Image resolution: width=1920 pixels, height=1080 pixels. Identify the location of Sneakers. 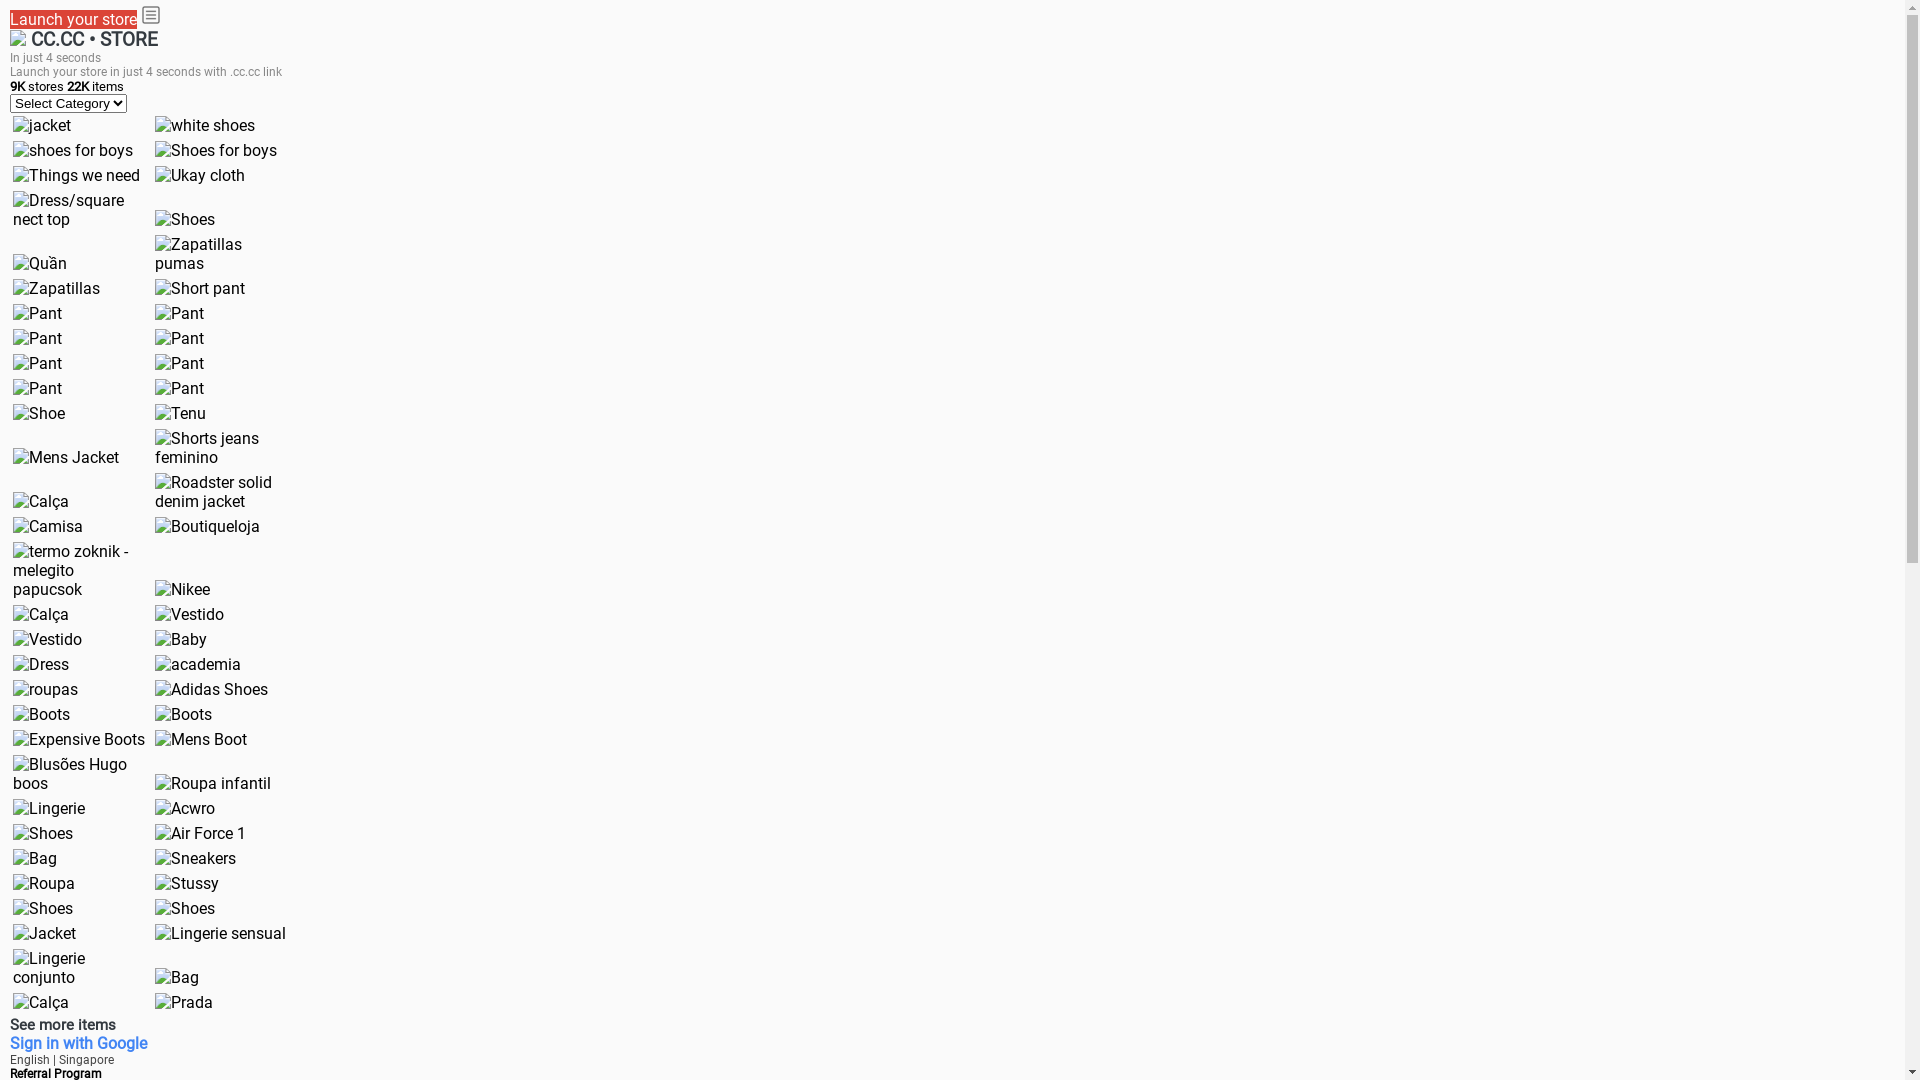
(196, 858).